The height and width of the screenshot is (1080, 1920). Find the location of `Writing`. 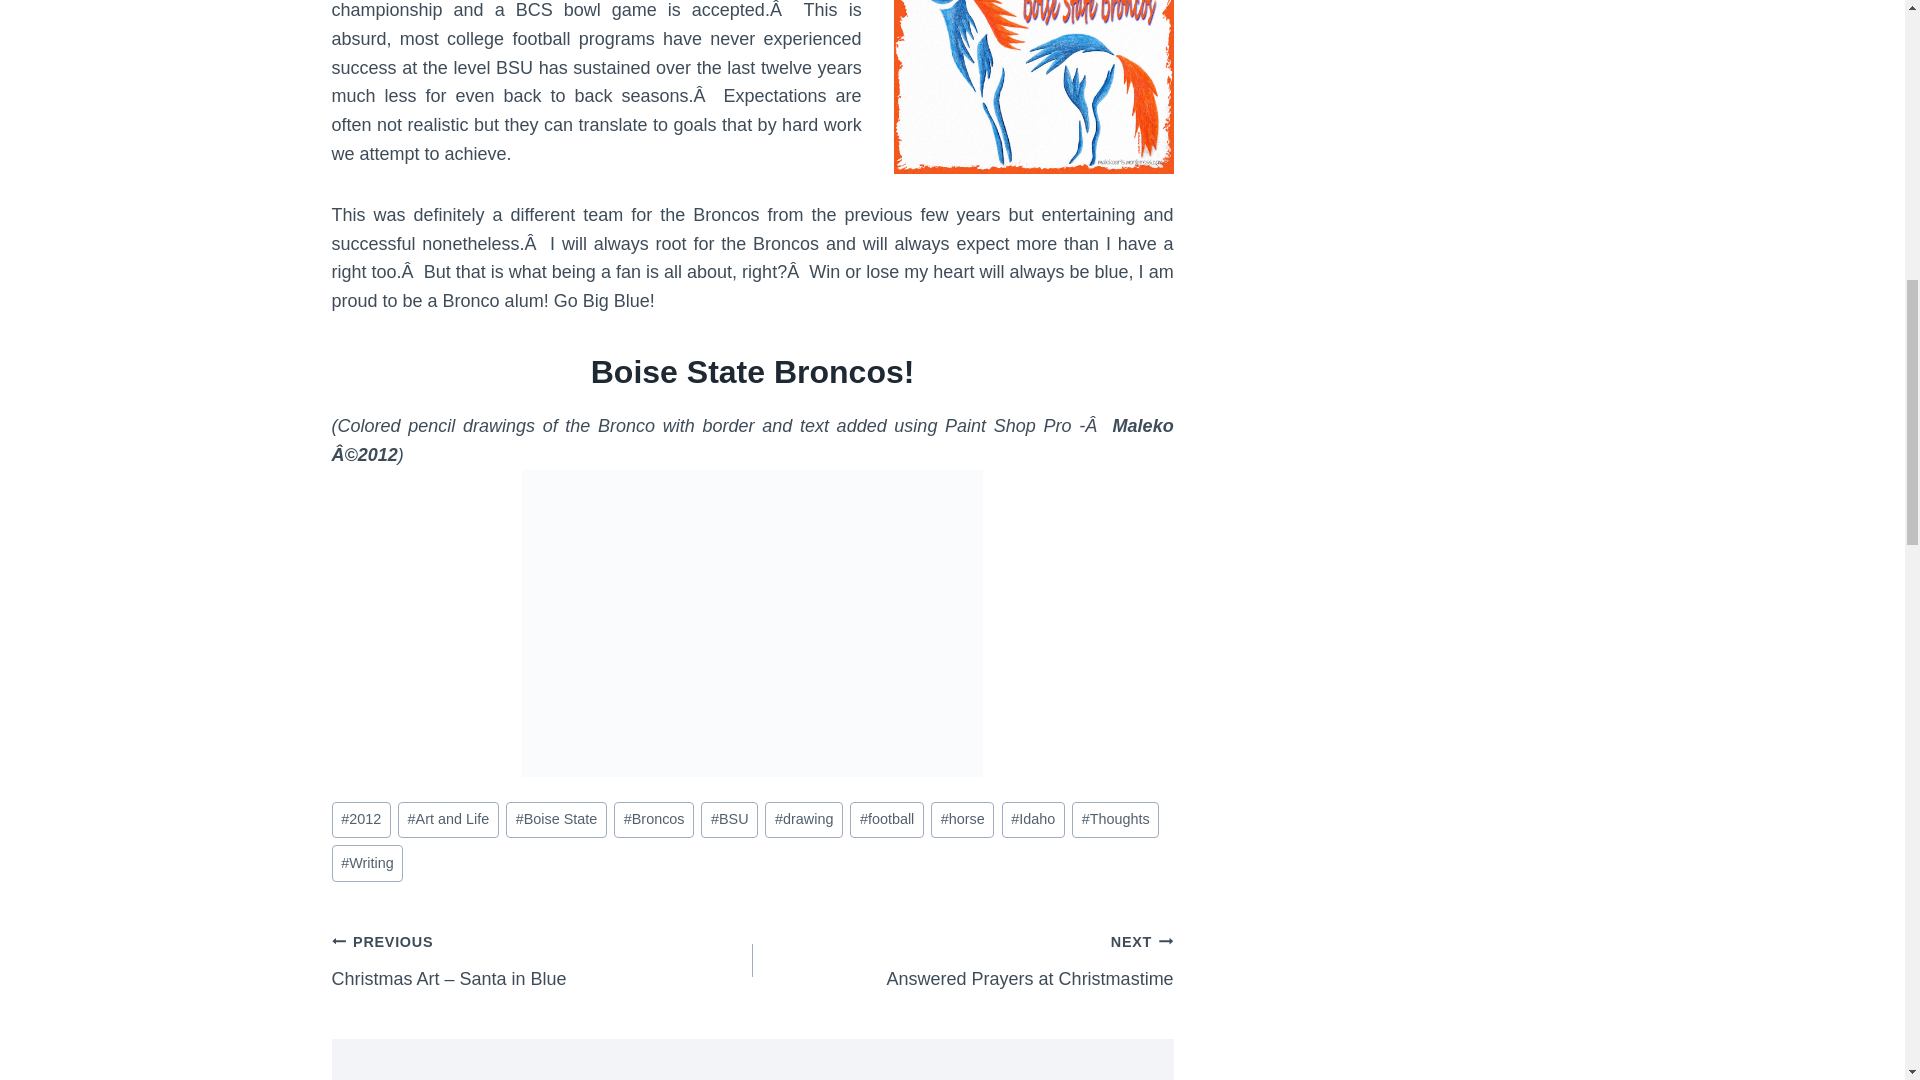

Writing is located at coordinates (368, 863).